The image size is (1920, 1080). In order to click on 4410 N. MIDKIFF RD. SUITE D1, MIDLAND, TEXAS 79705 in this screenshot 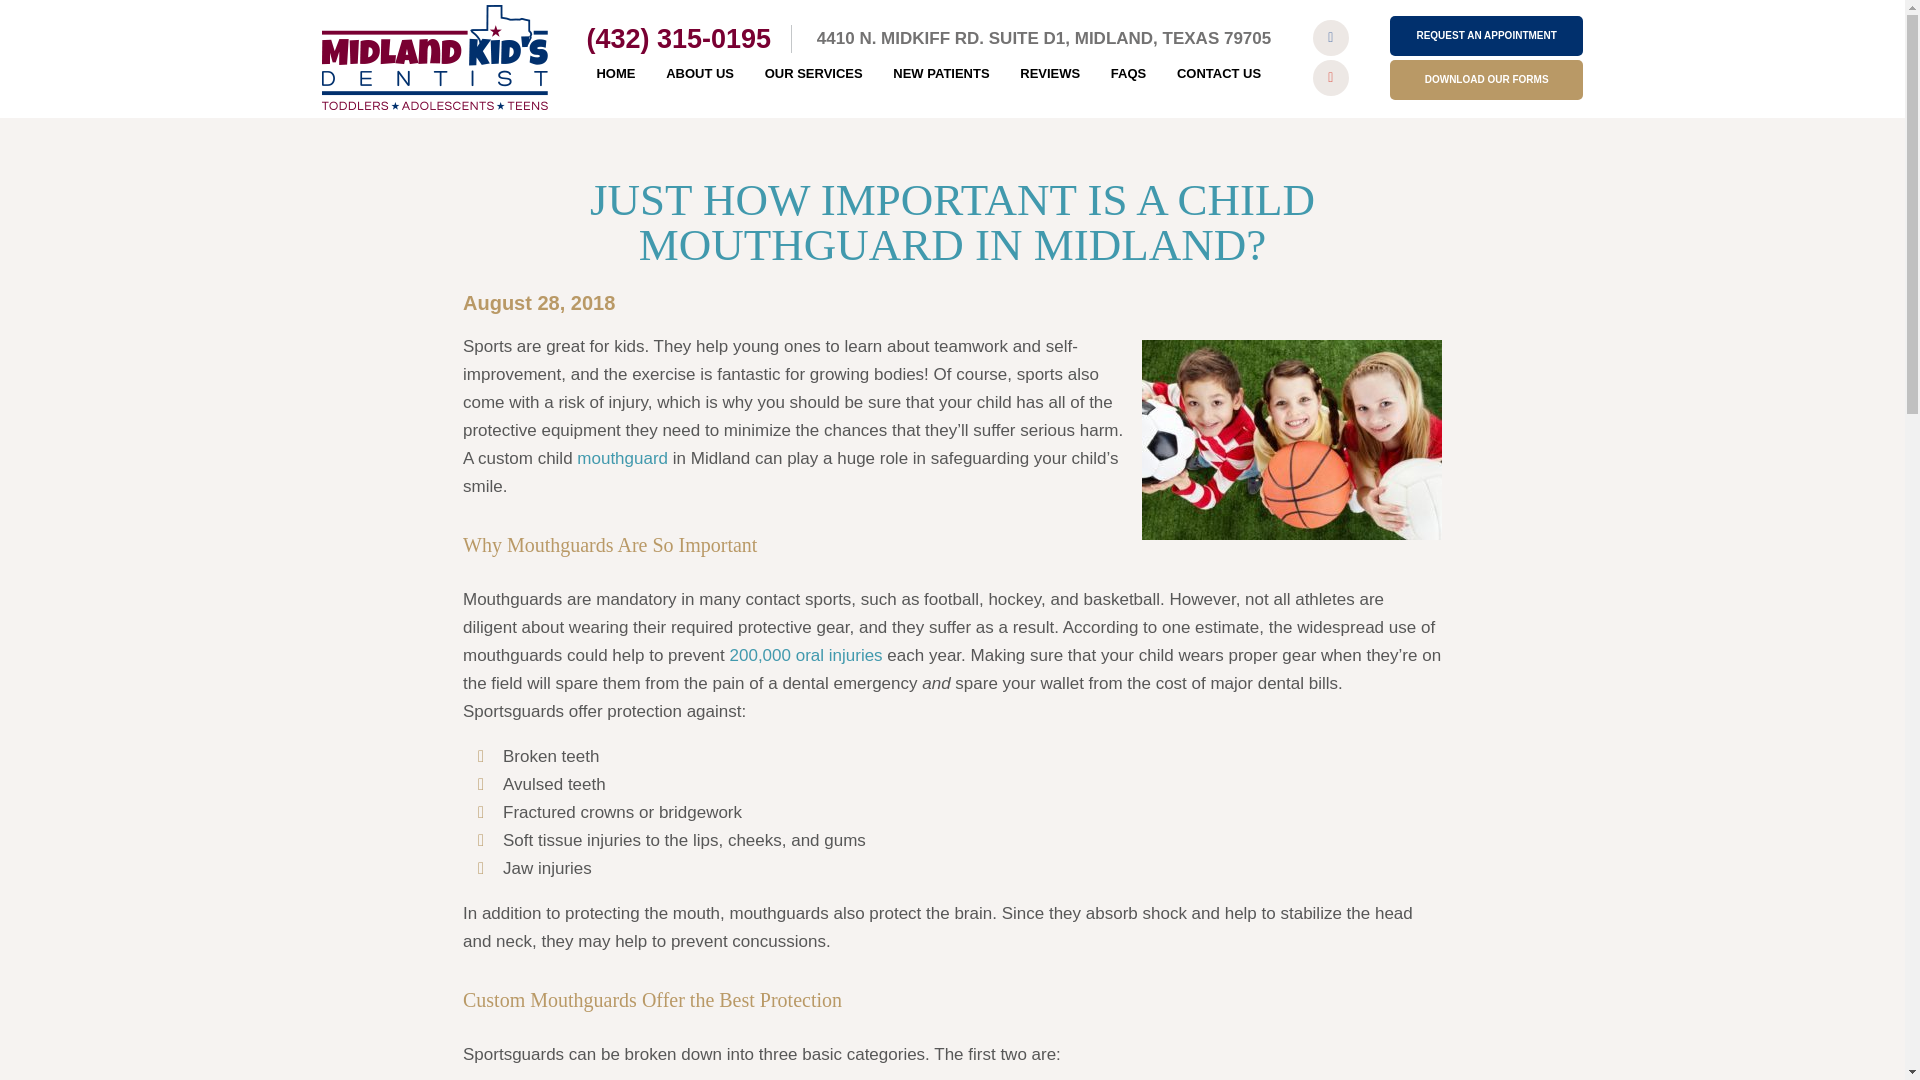, I will do `click(1044, 38)`.